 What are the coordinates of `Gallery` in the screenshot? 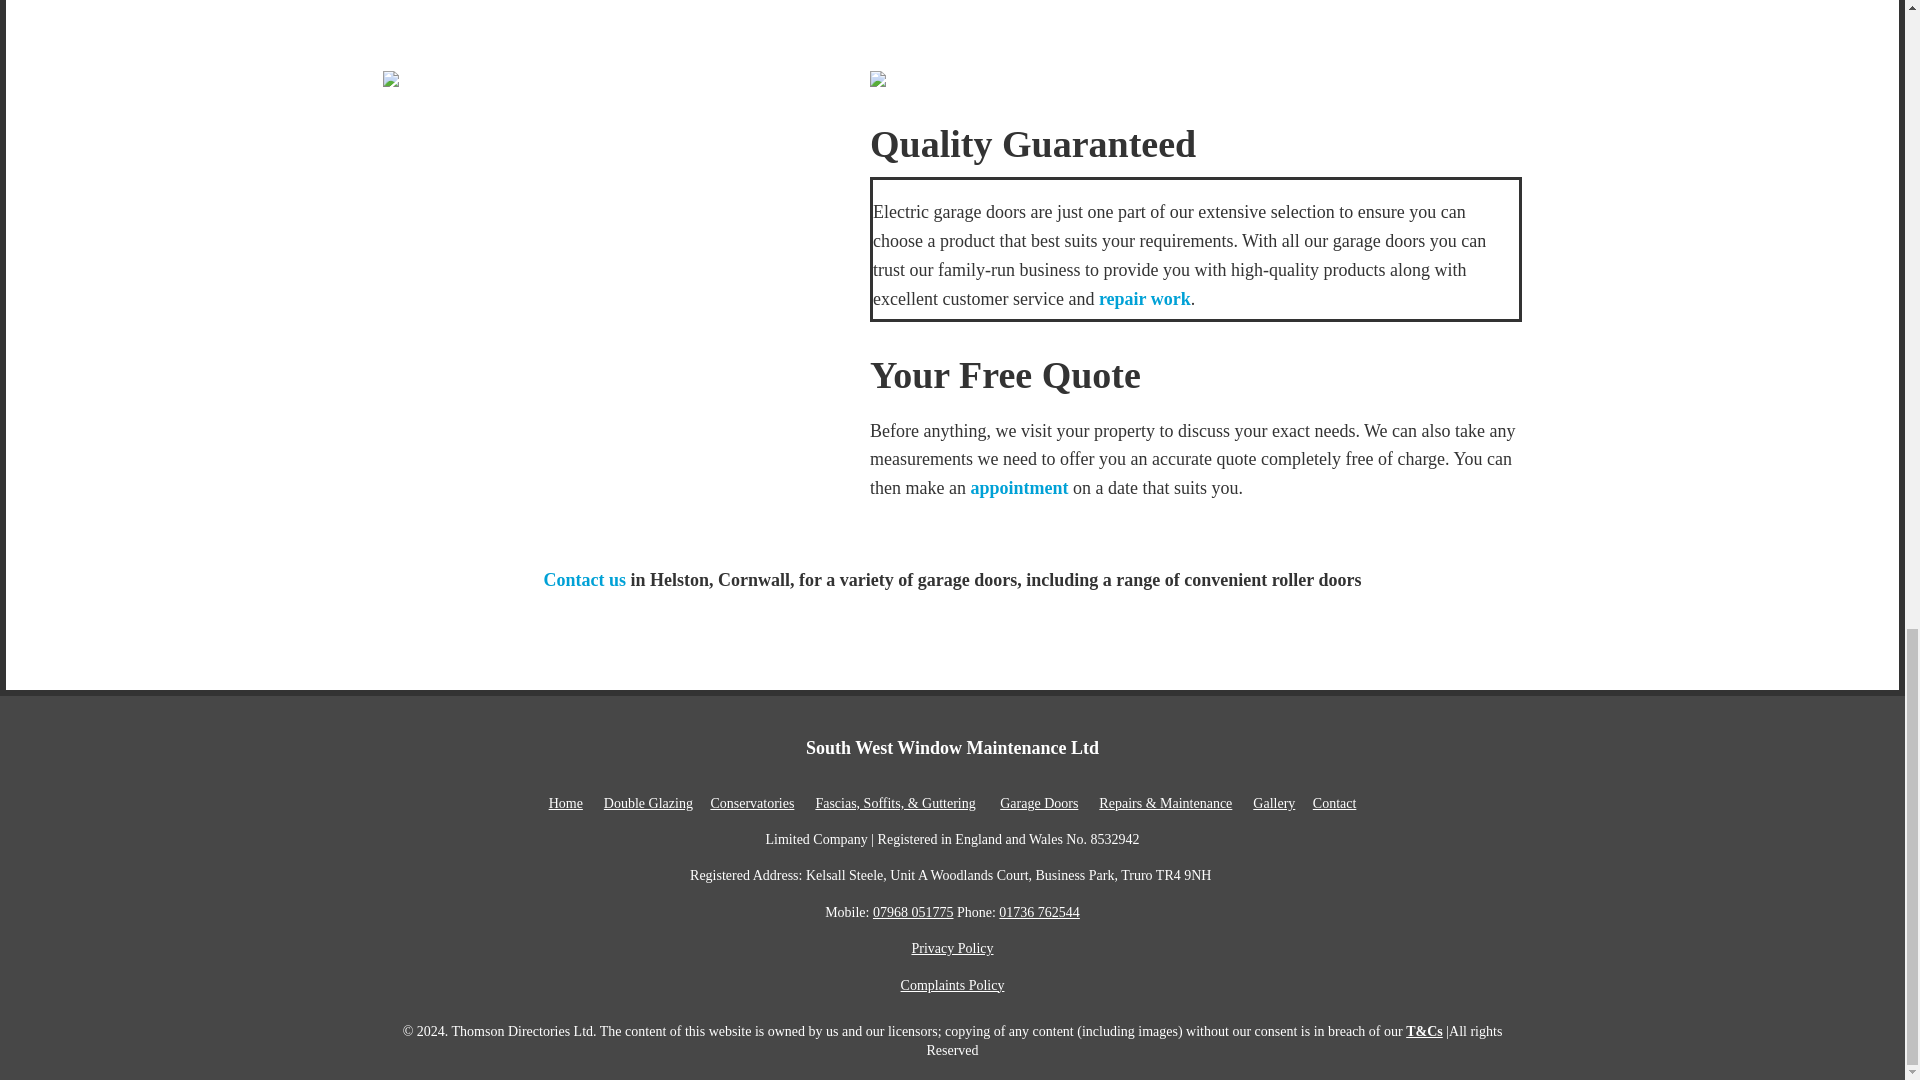 It's located at (1274, 803).